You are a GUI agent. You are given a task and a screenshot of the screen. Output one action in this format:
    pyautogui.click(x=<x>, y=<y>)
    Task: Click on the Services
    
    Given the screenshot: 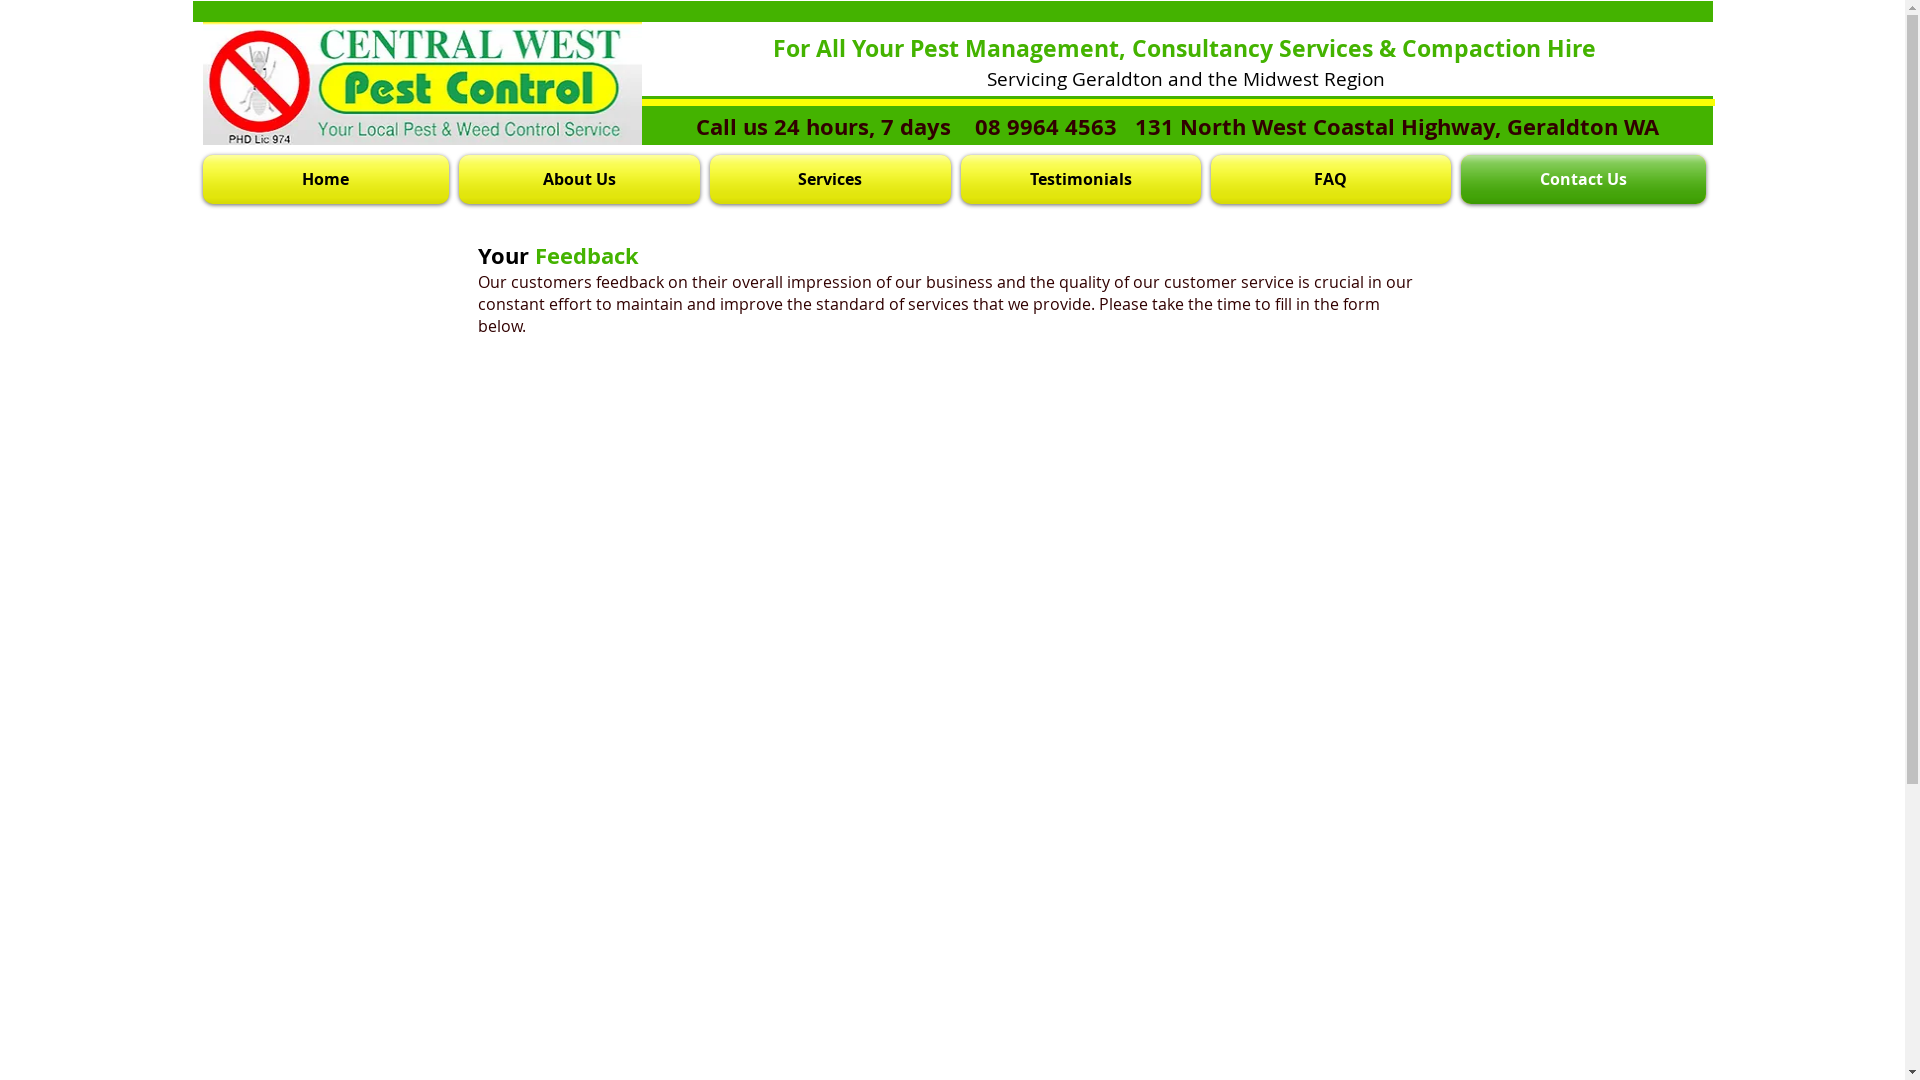 What is the action you would take?
    pyautogui.click(x=830, y=180)
    